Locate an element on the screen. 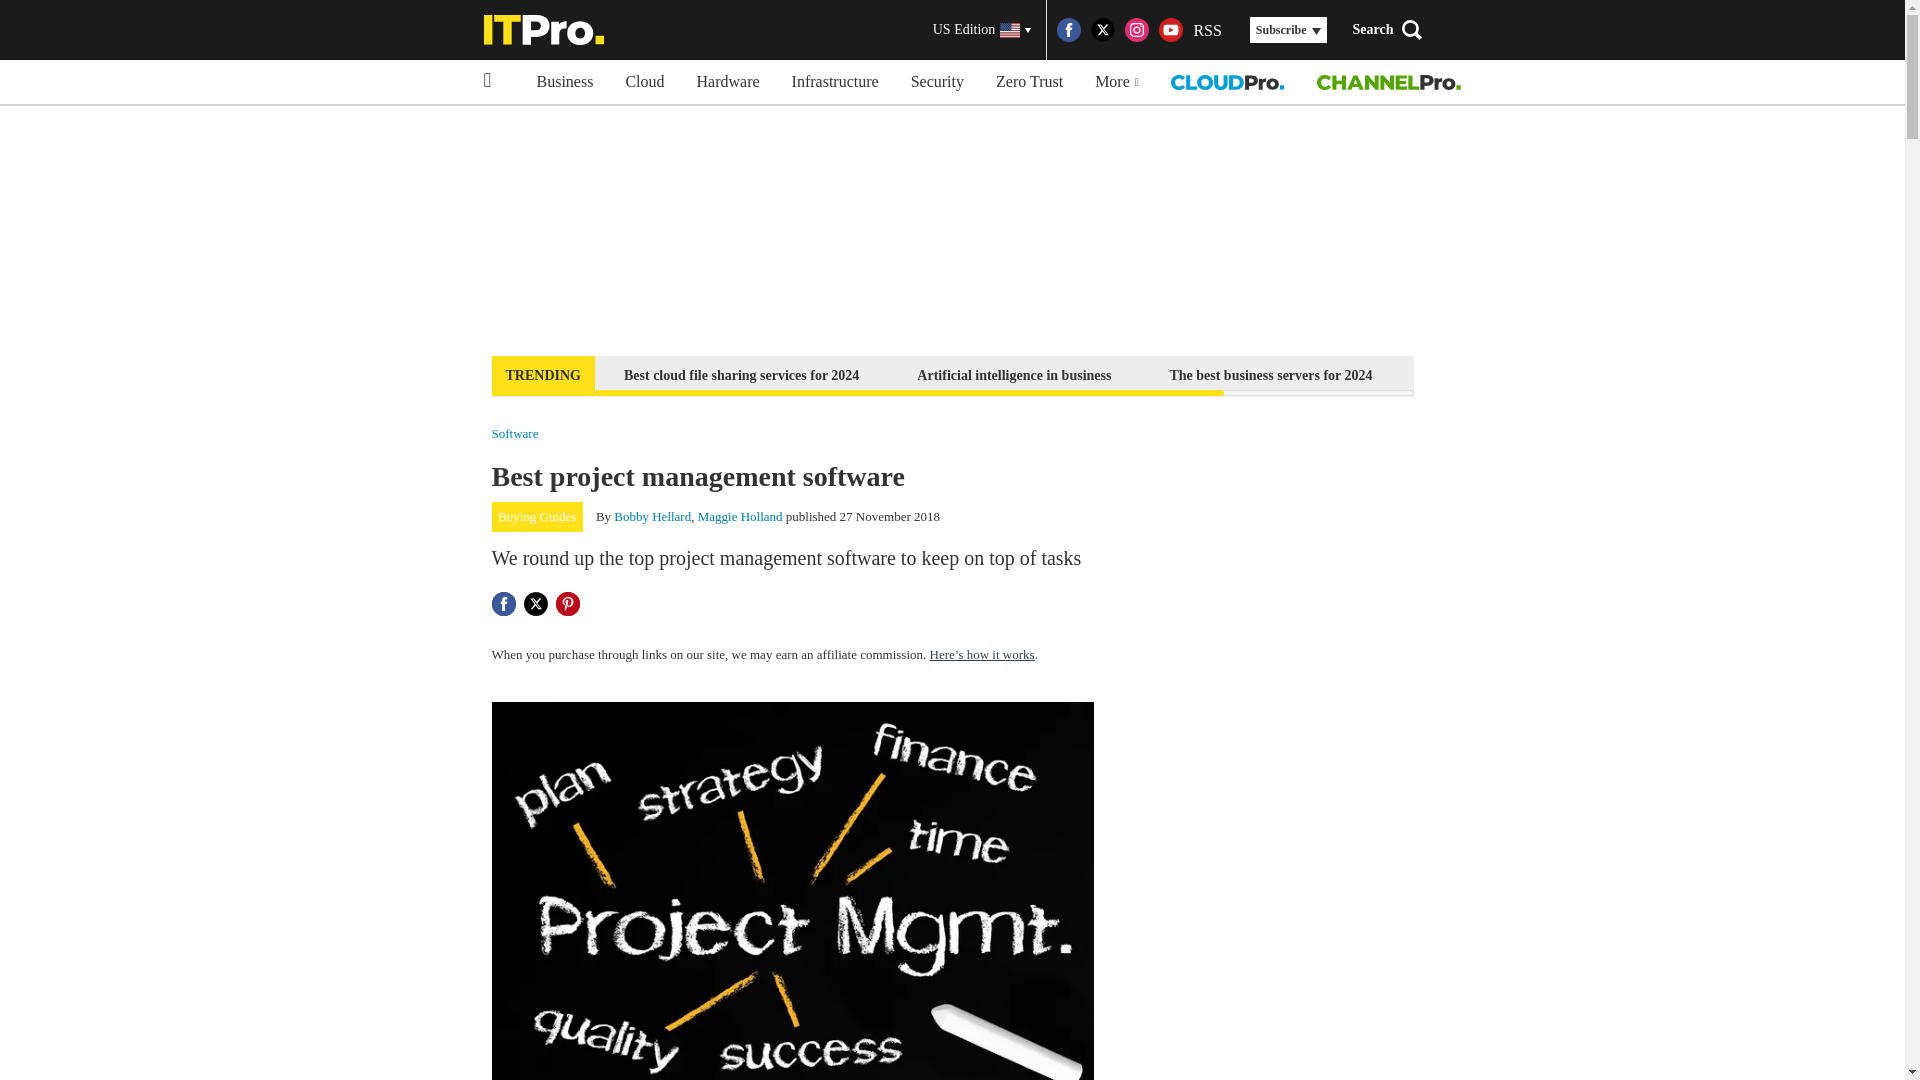  RSS is located at coordinates (1206, 30).